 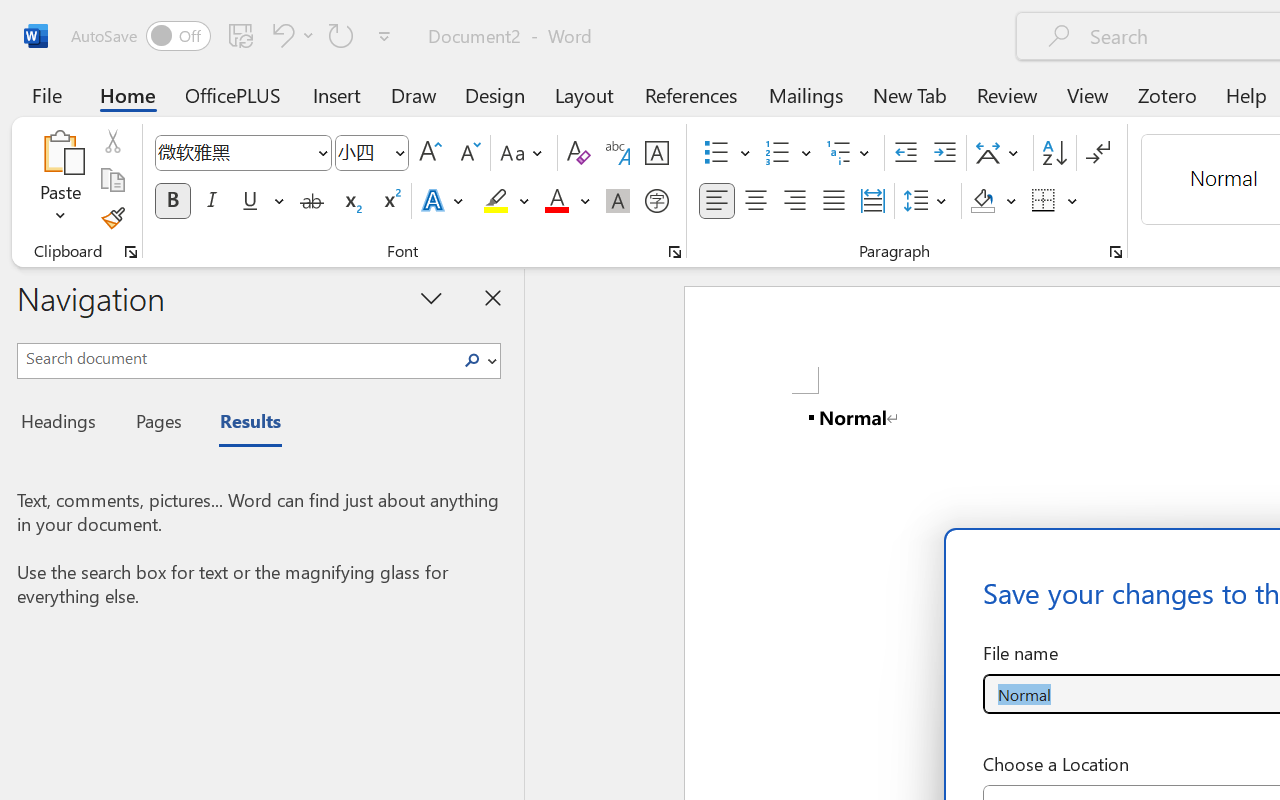 What do you see at coordinates (794, 201) in the screenshot?
I see `Align Right` at bounding box center [794, 201].